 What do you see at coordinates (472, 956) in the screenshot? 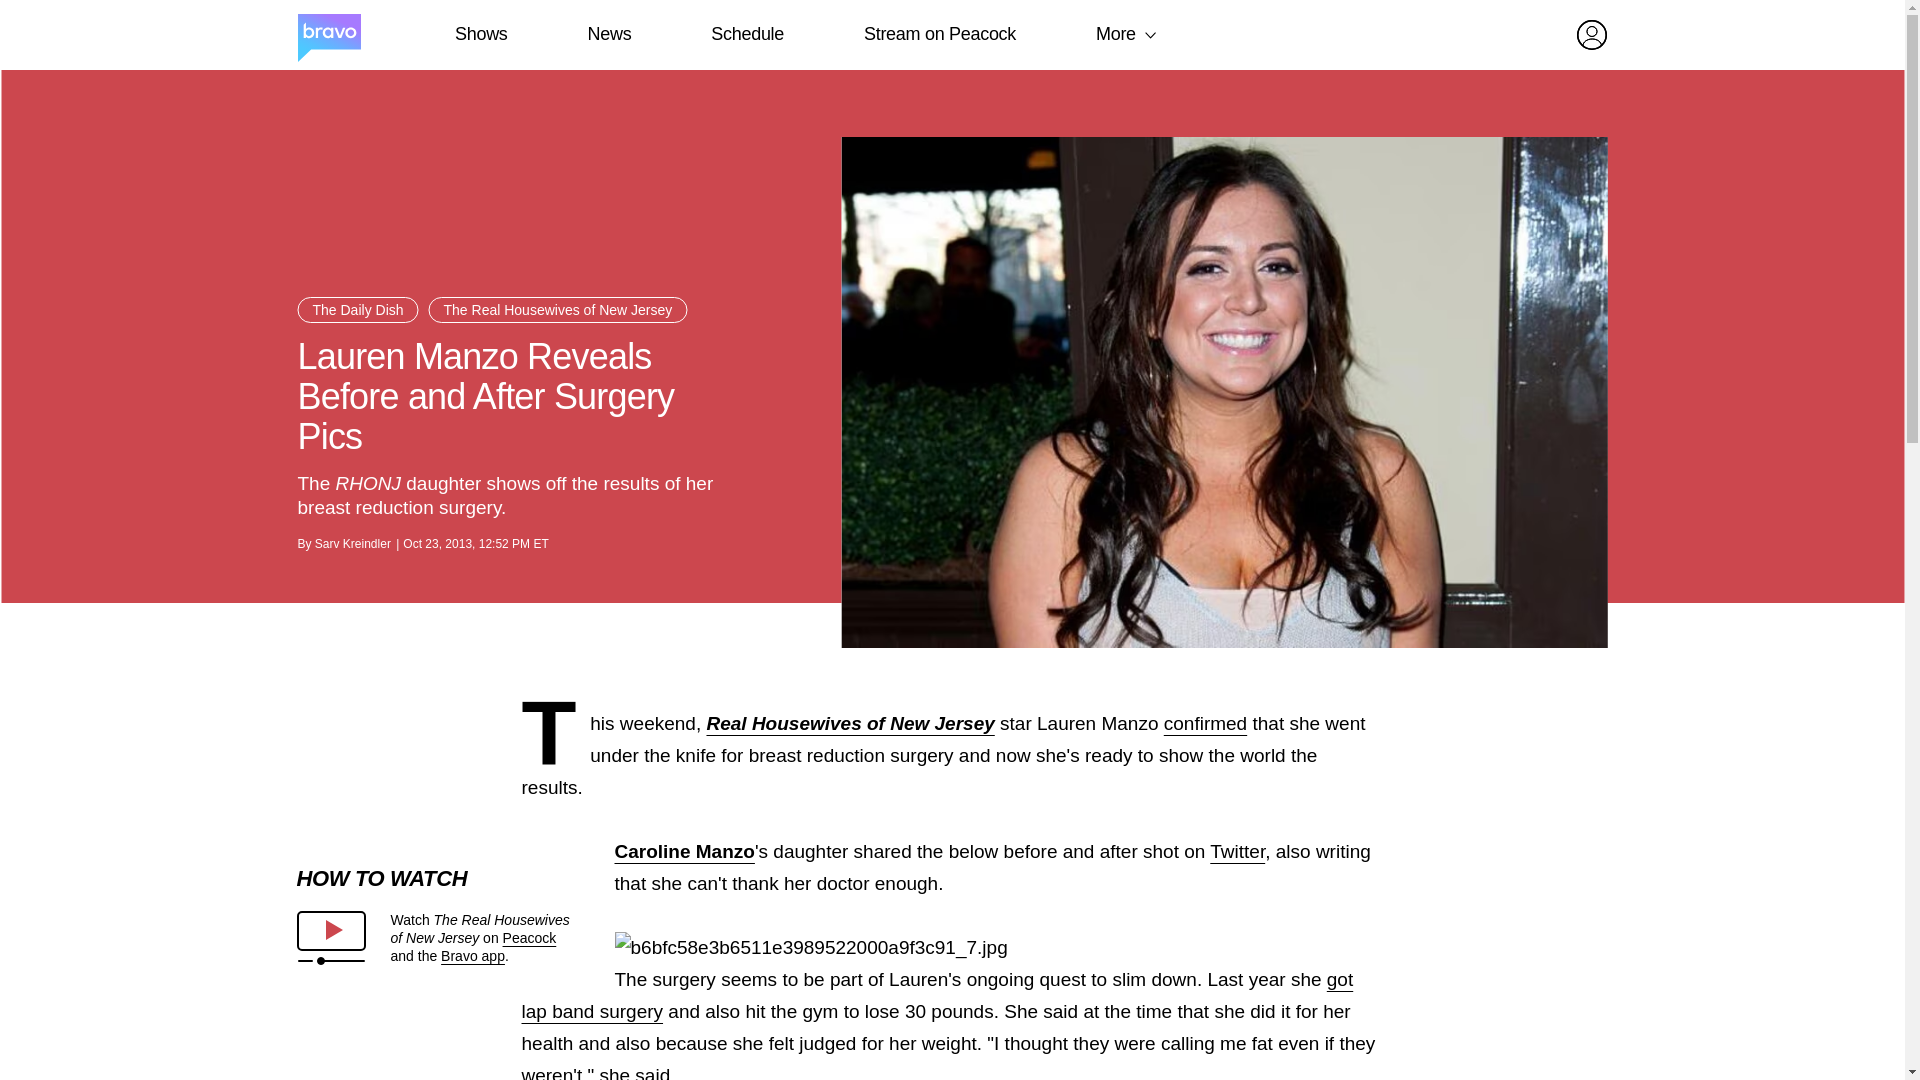
I see `Bravo app` at bounding box center [472, 956].